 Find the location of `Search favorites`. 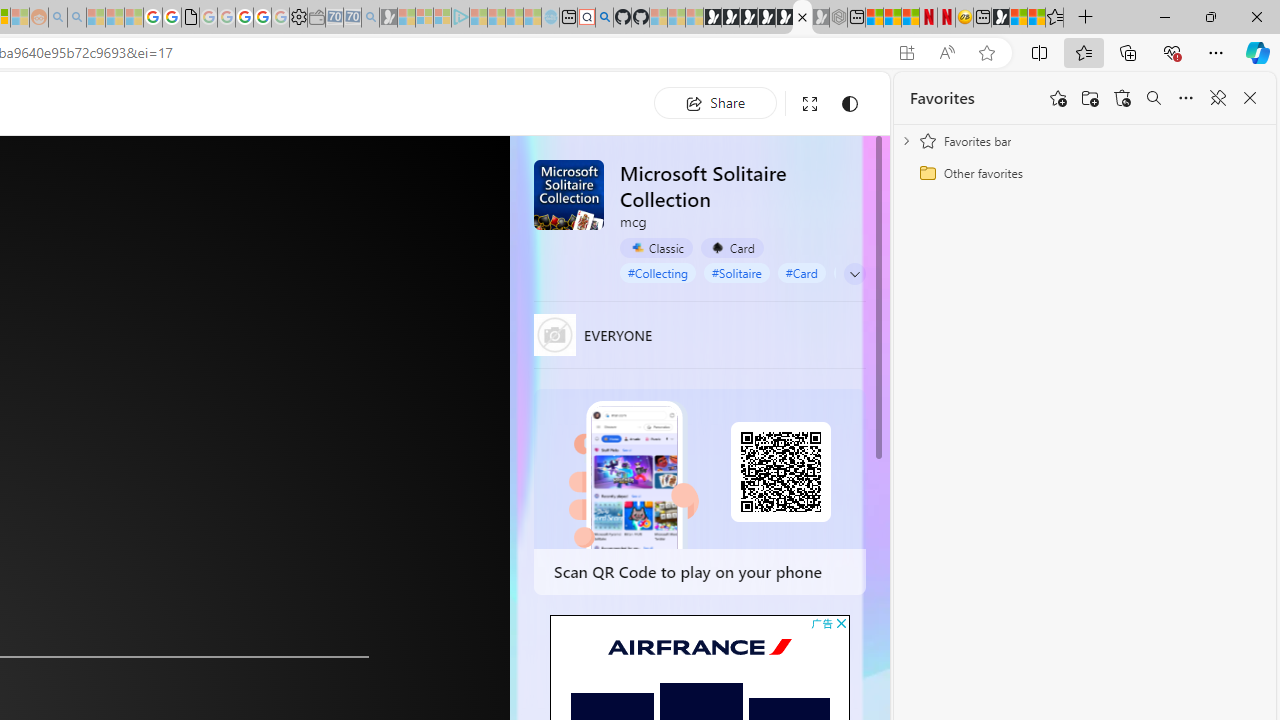

Search favorites is located at coordinates (1154, 98).